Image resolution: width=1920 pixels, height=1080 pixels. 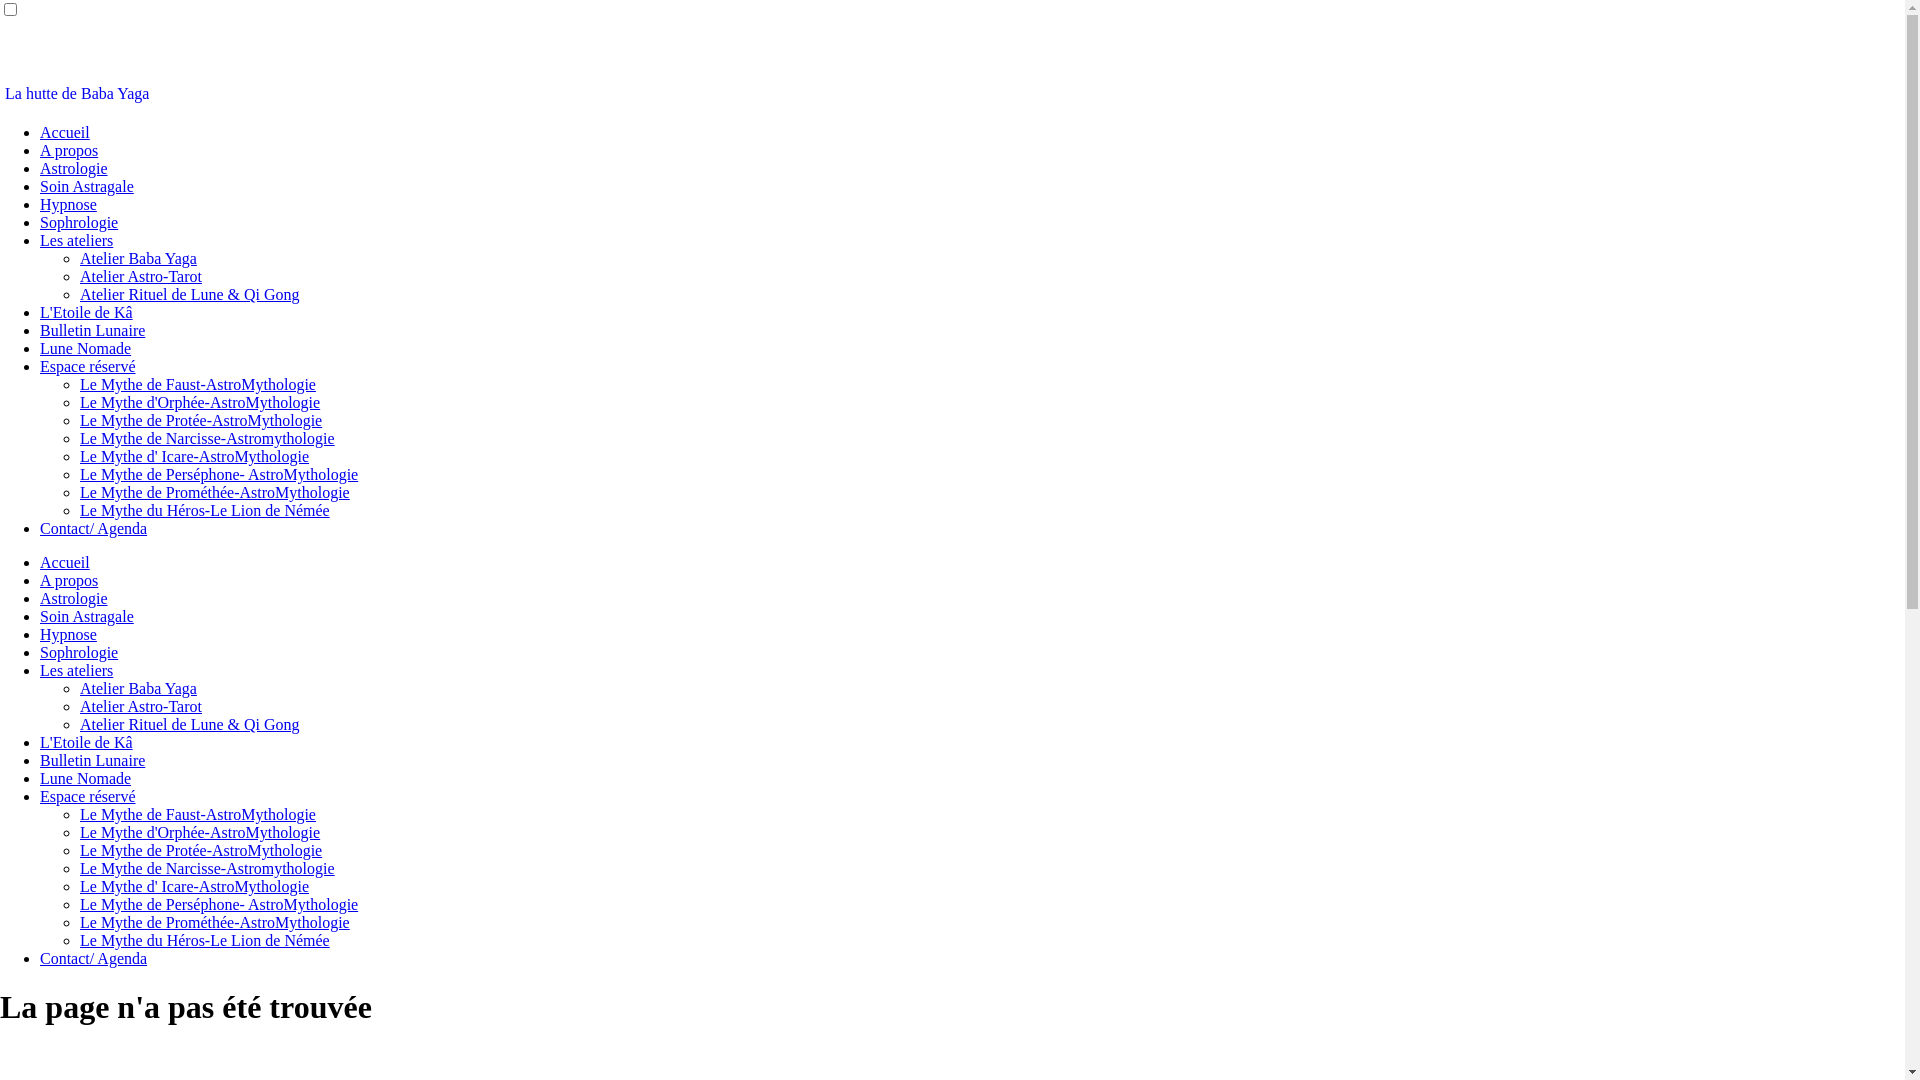 What do you see at coordinates (190, 724) in the screenshot?
I see `Atelier Rituel de Lune & Qi Gong` at bounding box center [190, 724].